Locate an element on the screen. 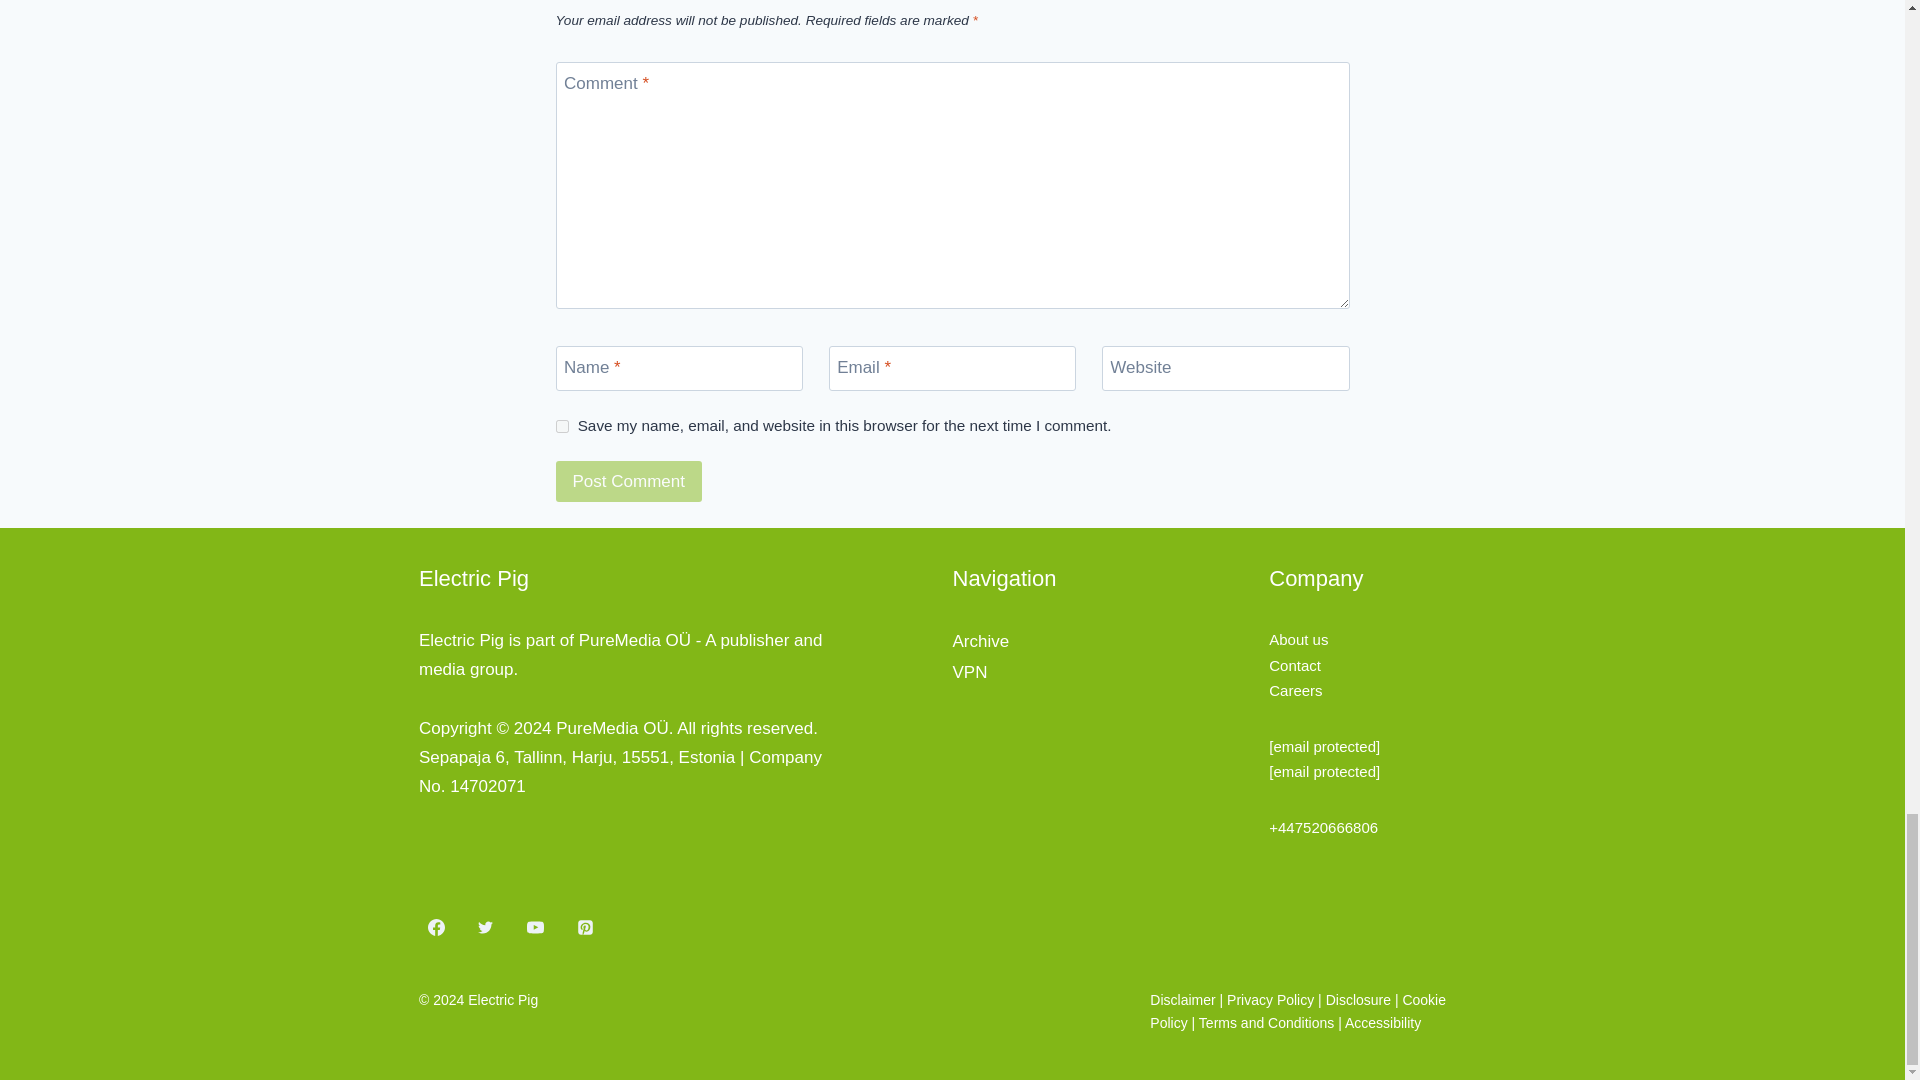 The image size is (1920, 1080). Archive is located at coordinates (980, 641).